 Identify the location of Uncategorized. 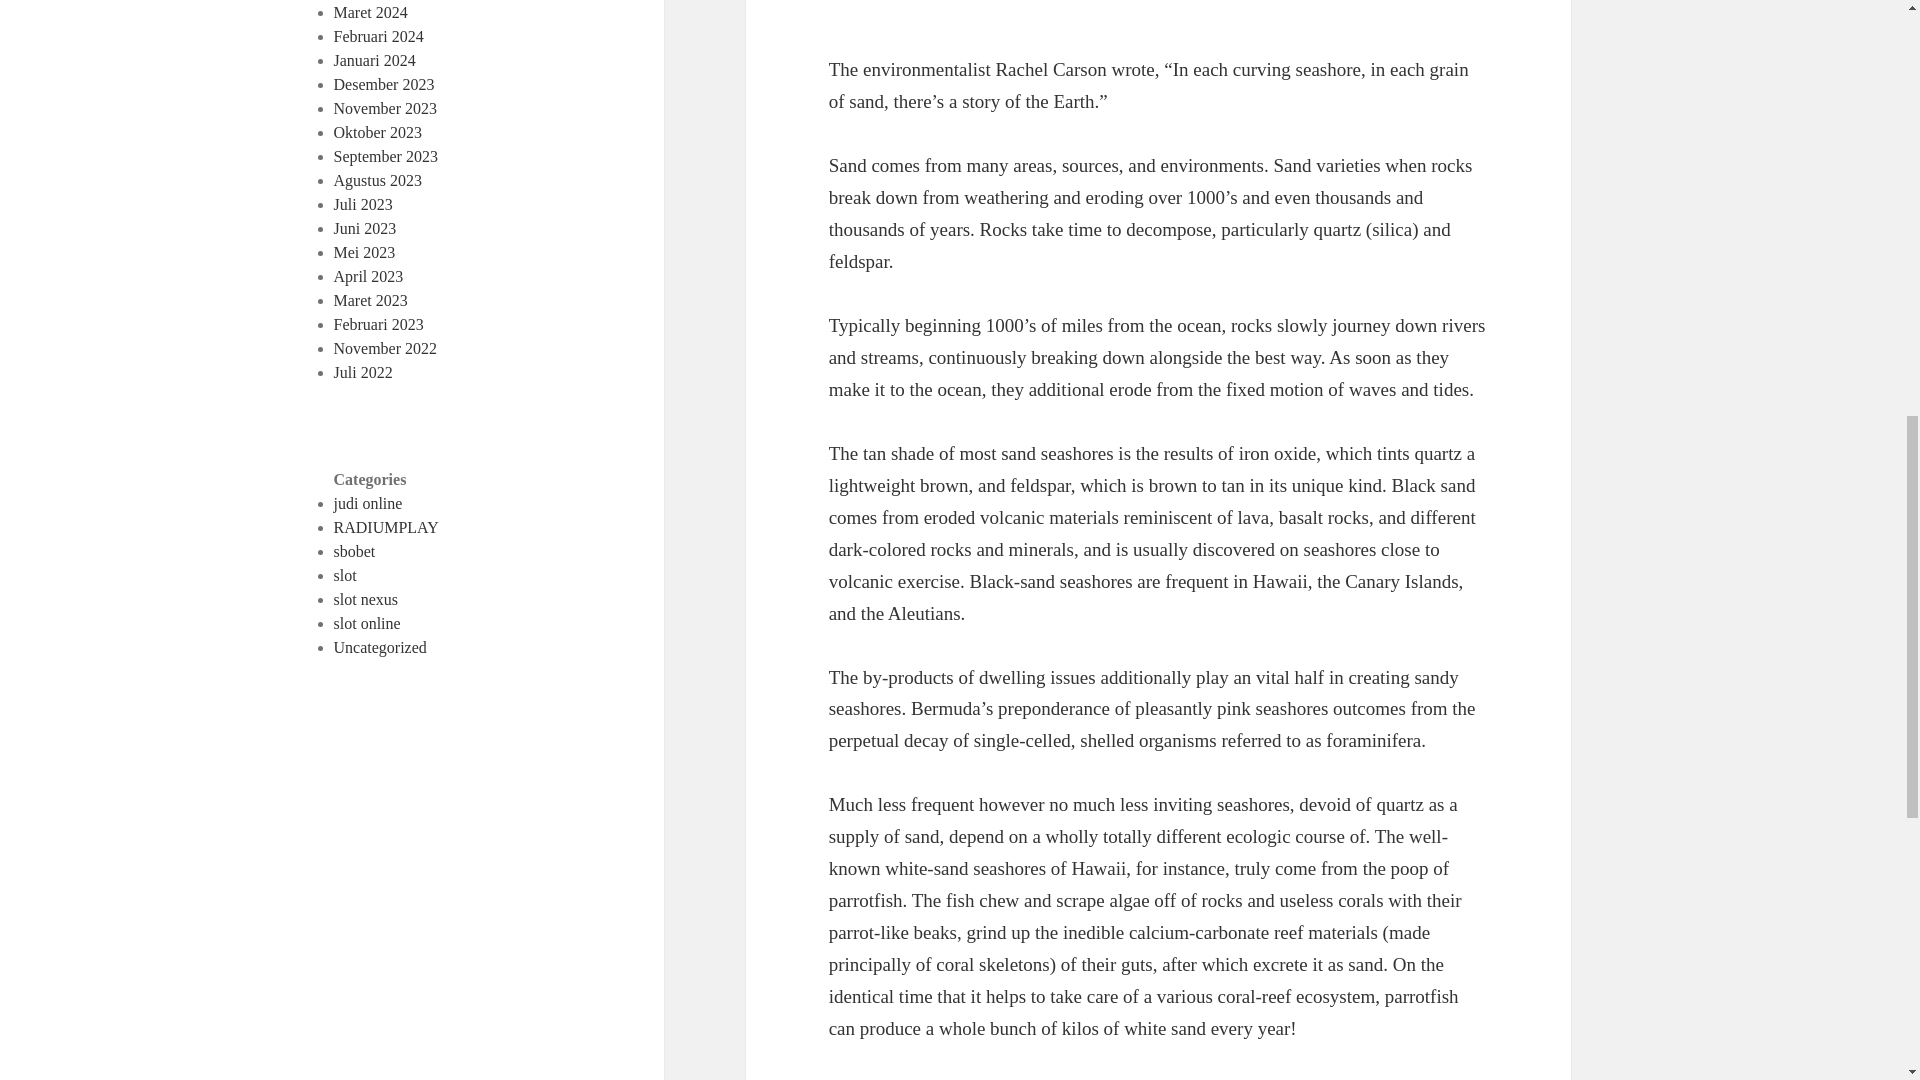
(380, 647).